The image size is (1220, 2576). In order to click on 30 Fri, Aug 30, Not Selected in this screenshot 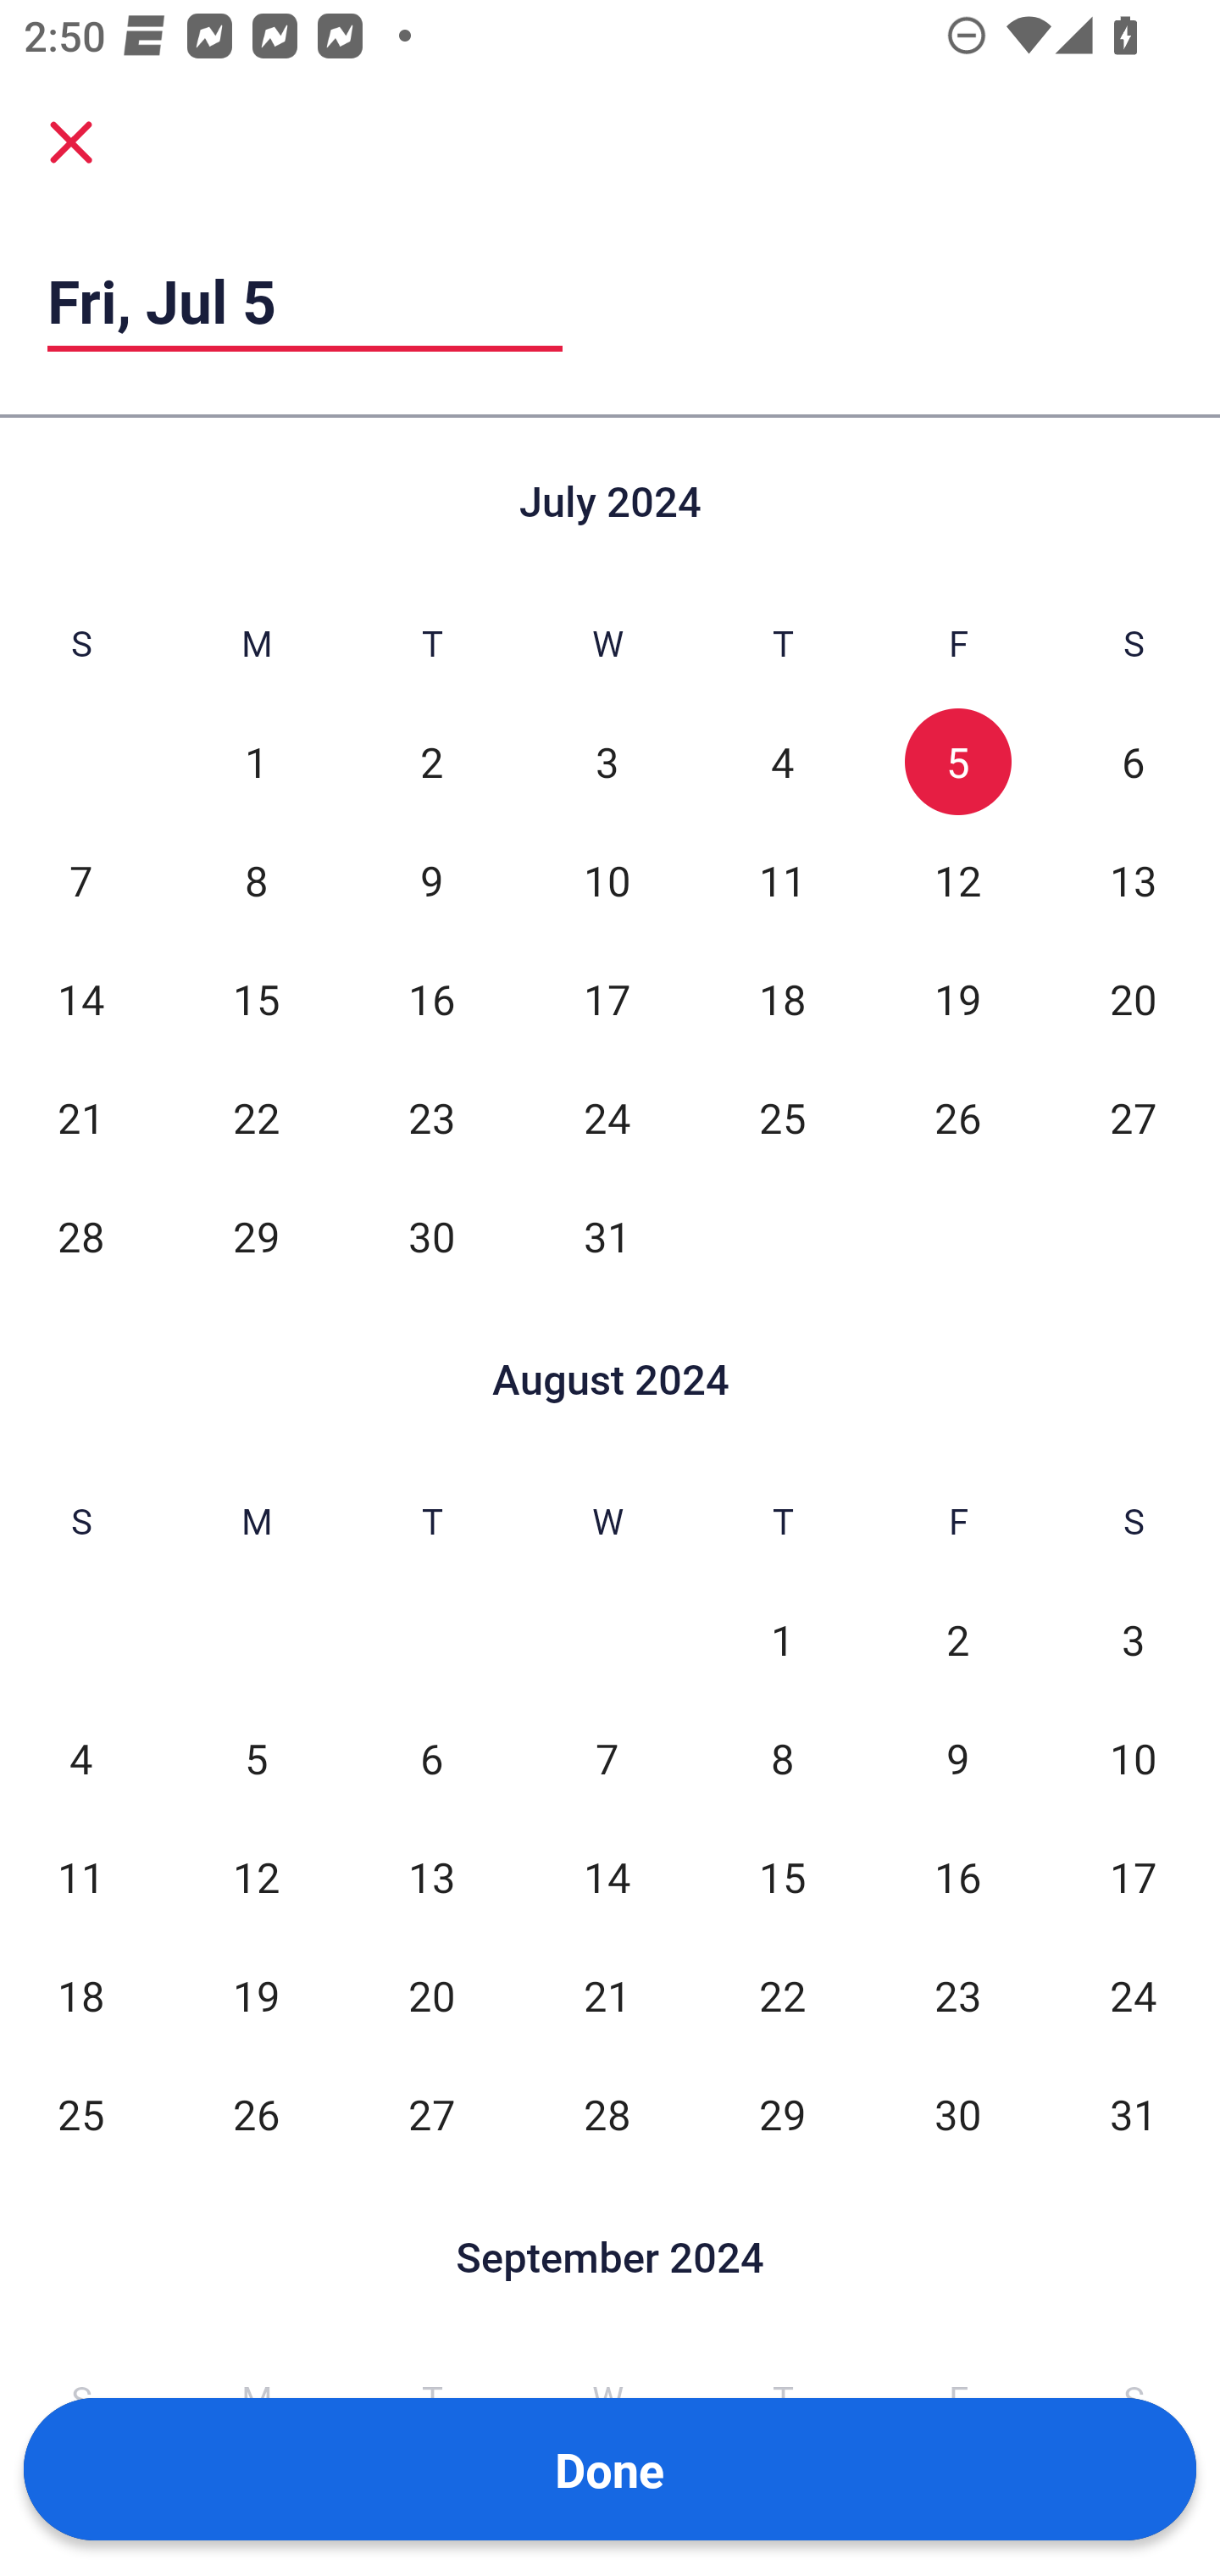, I will do `click(957, 2114)`.